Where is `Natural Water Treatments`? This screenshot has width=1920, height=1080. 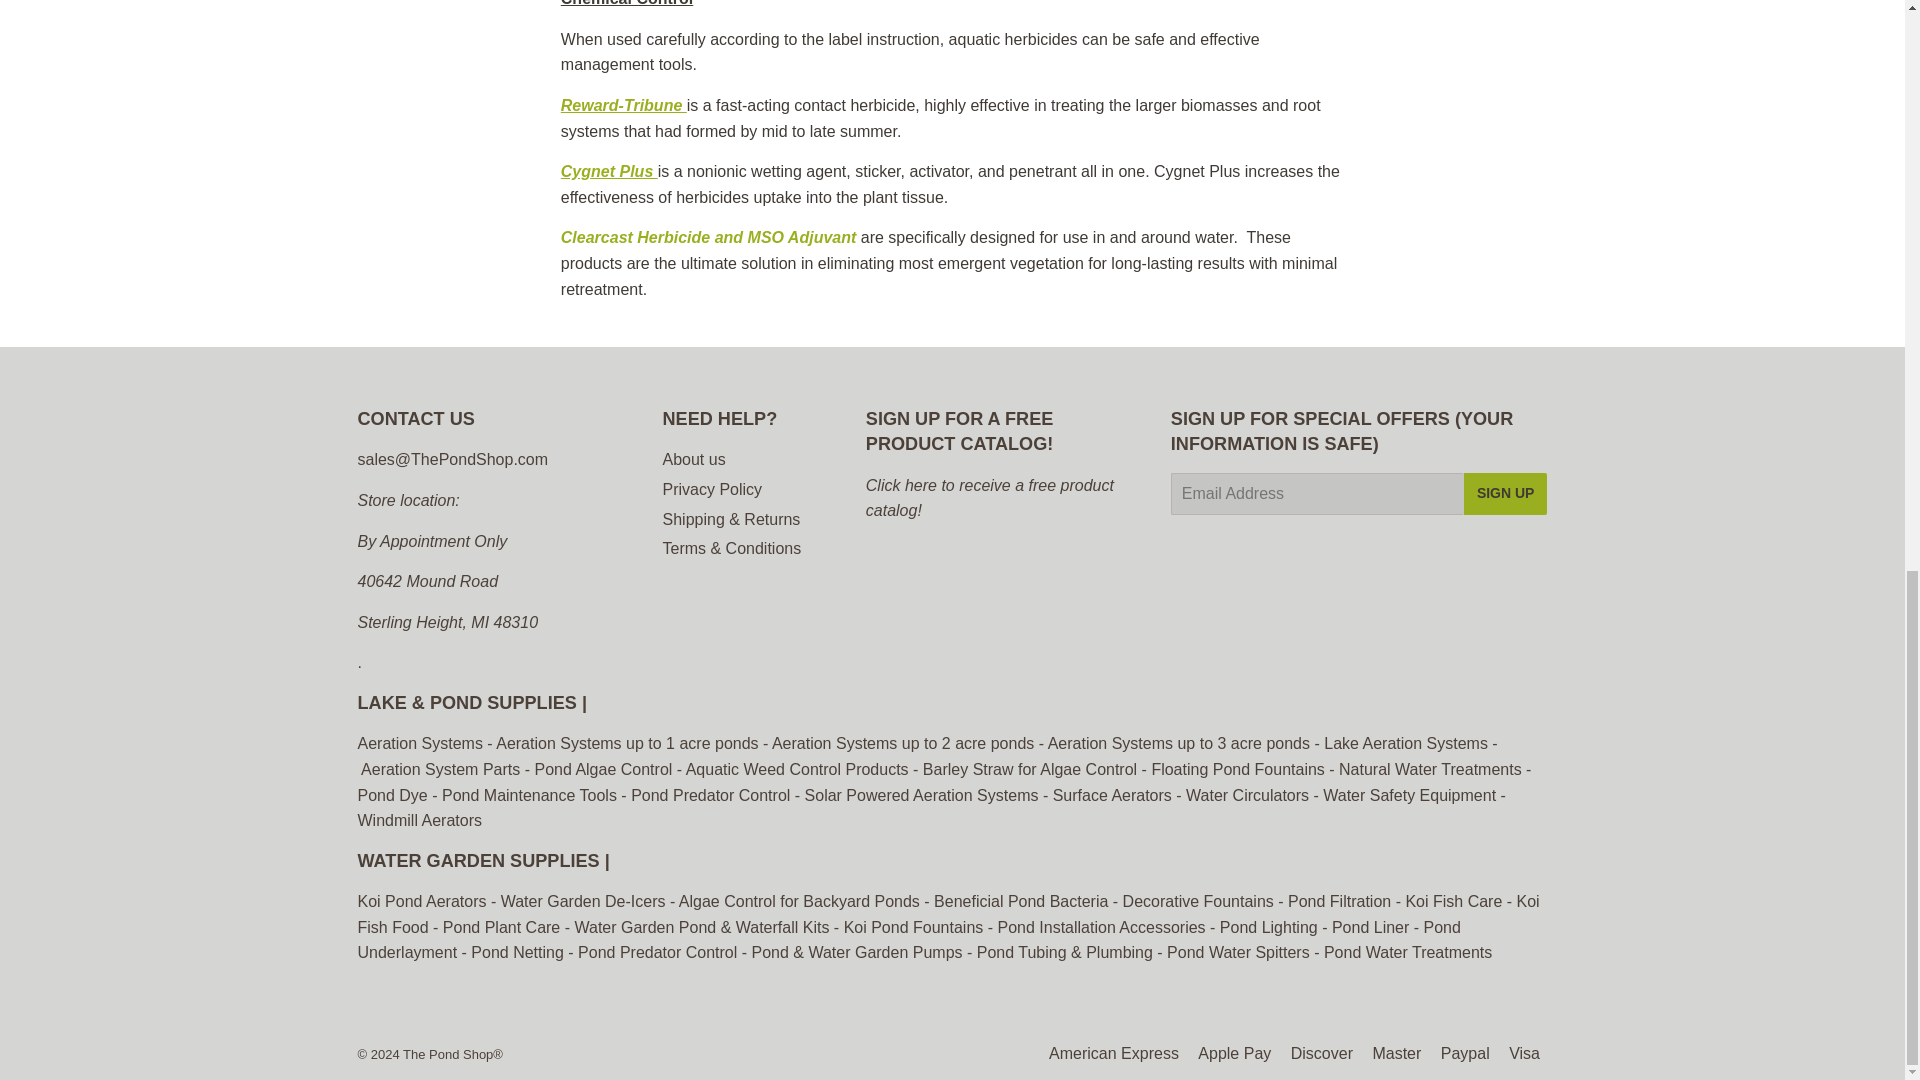 Natural Water Treatments is located at coordinates (1430, 769).